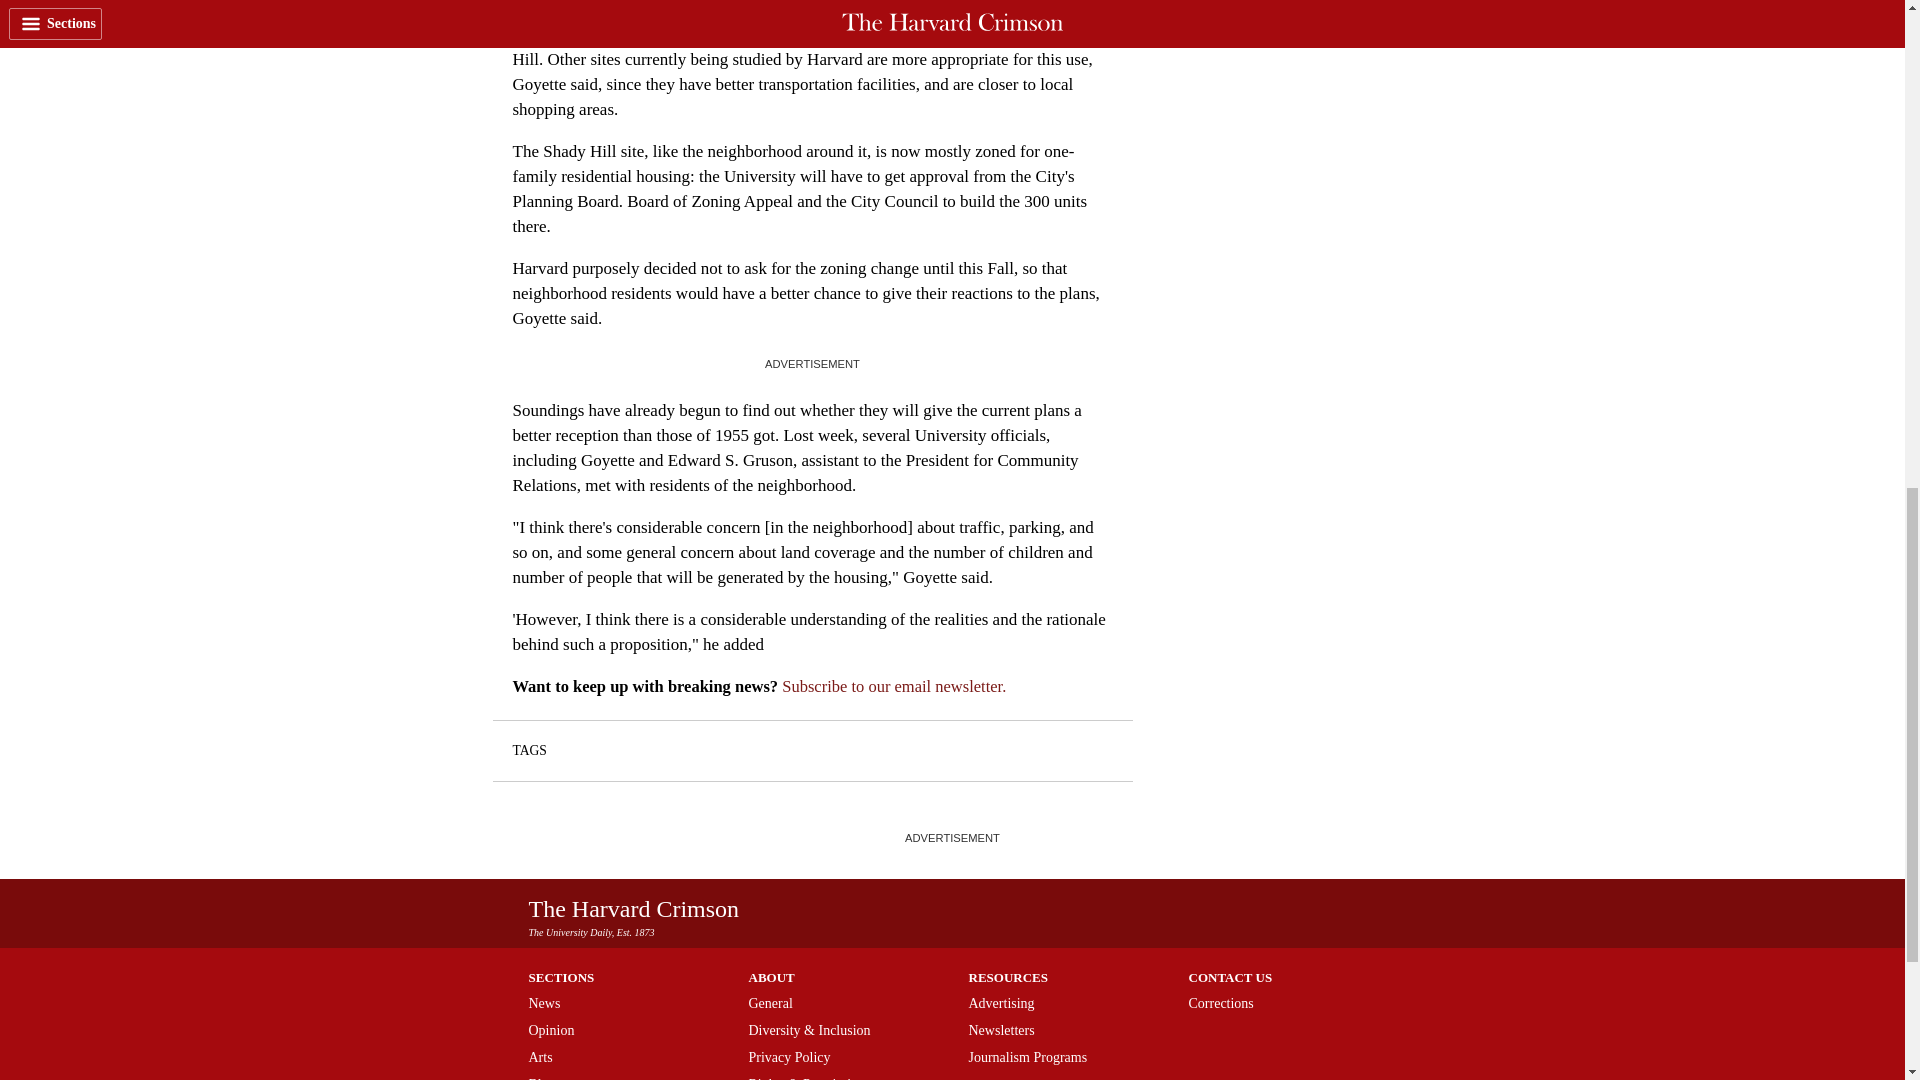 The width and height of the screenshot is (1920, 1080). Describe the element at coordinates (634, 909) in the screenshot. I see `The Harvard Crimson` at that location.